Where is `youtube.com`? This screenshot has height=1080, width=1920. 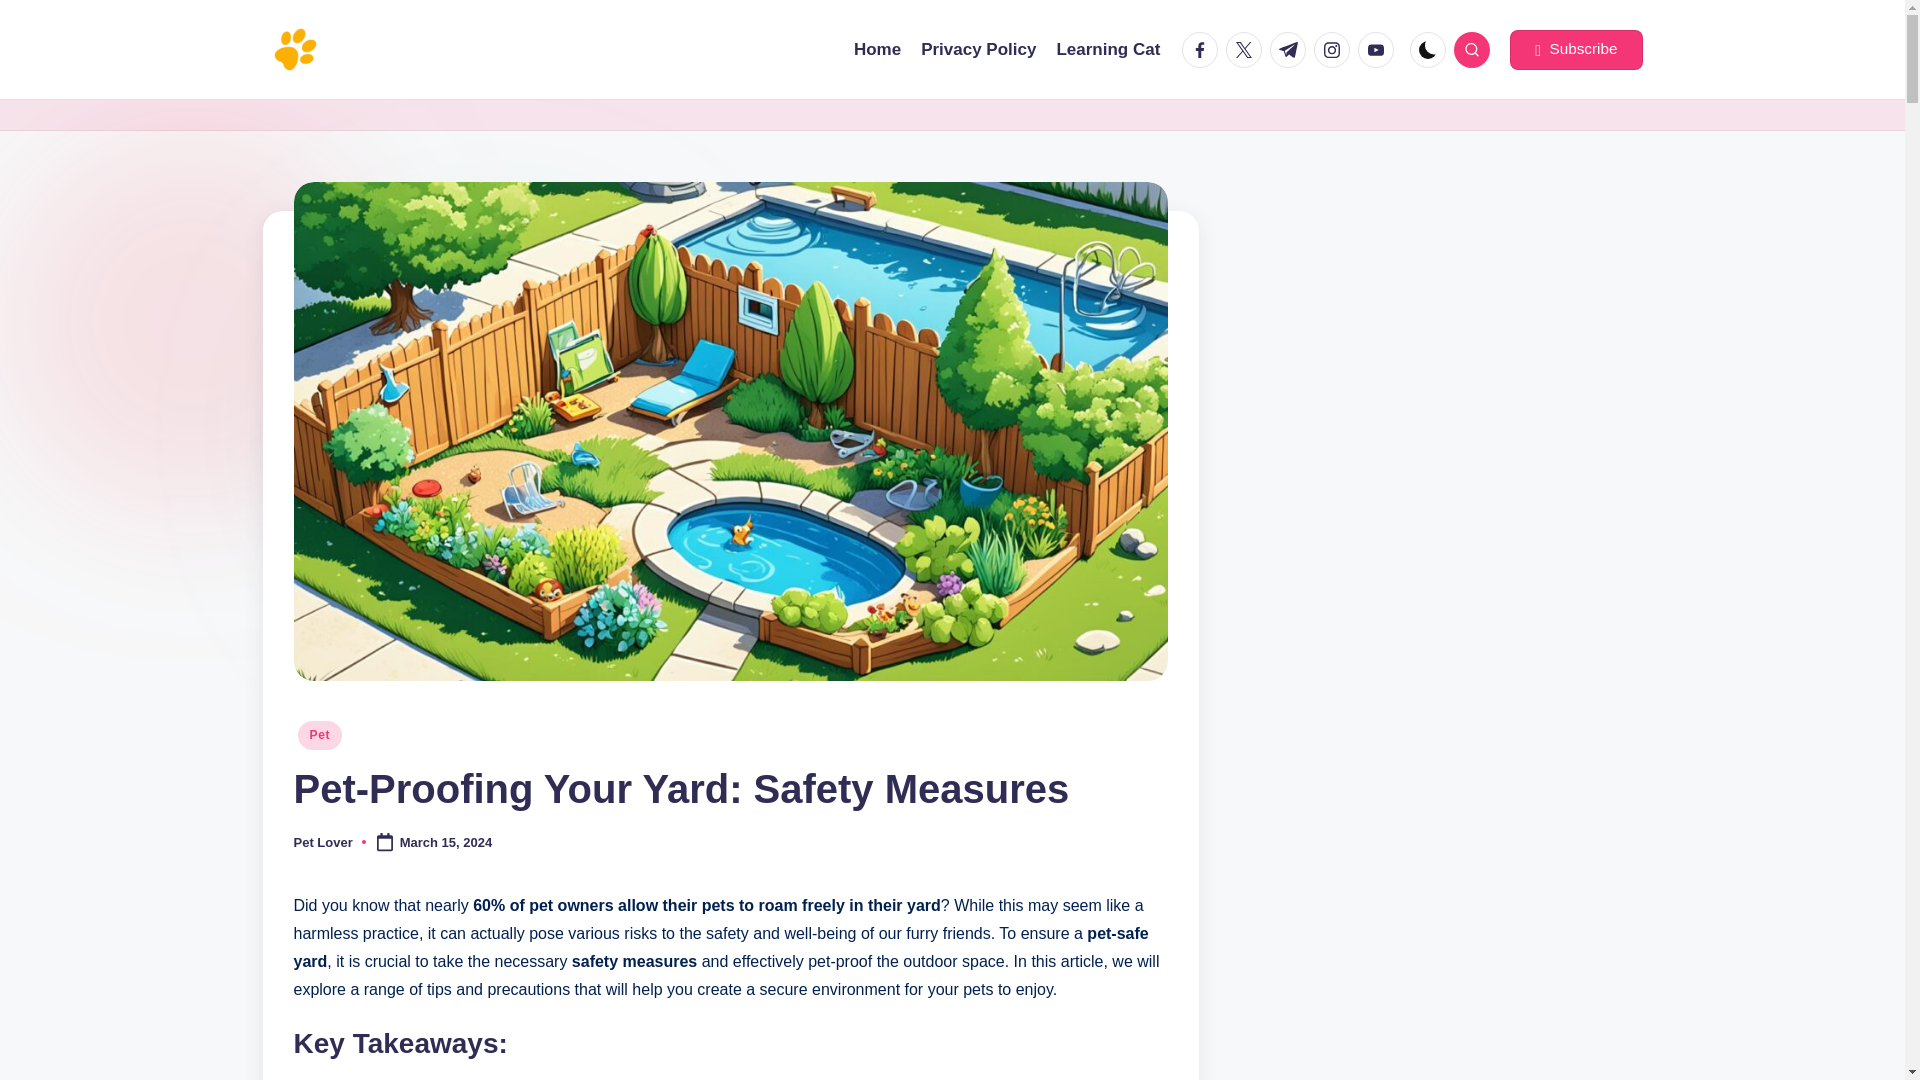 youtube.com is located at coordinates (1379, 50).